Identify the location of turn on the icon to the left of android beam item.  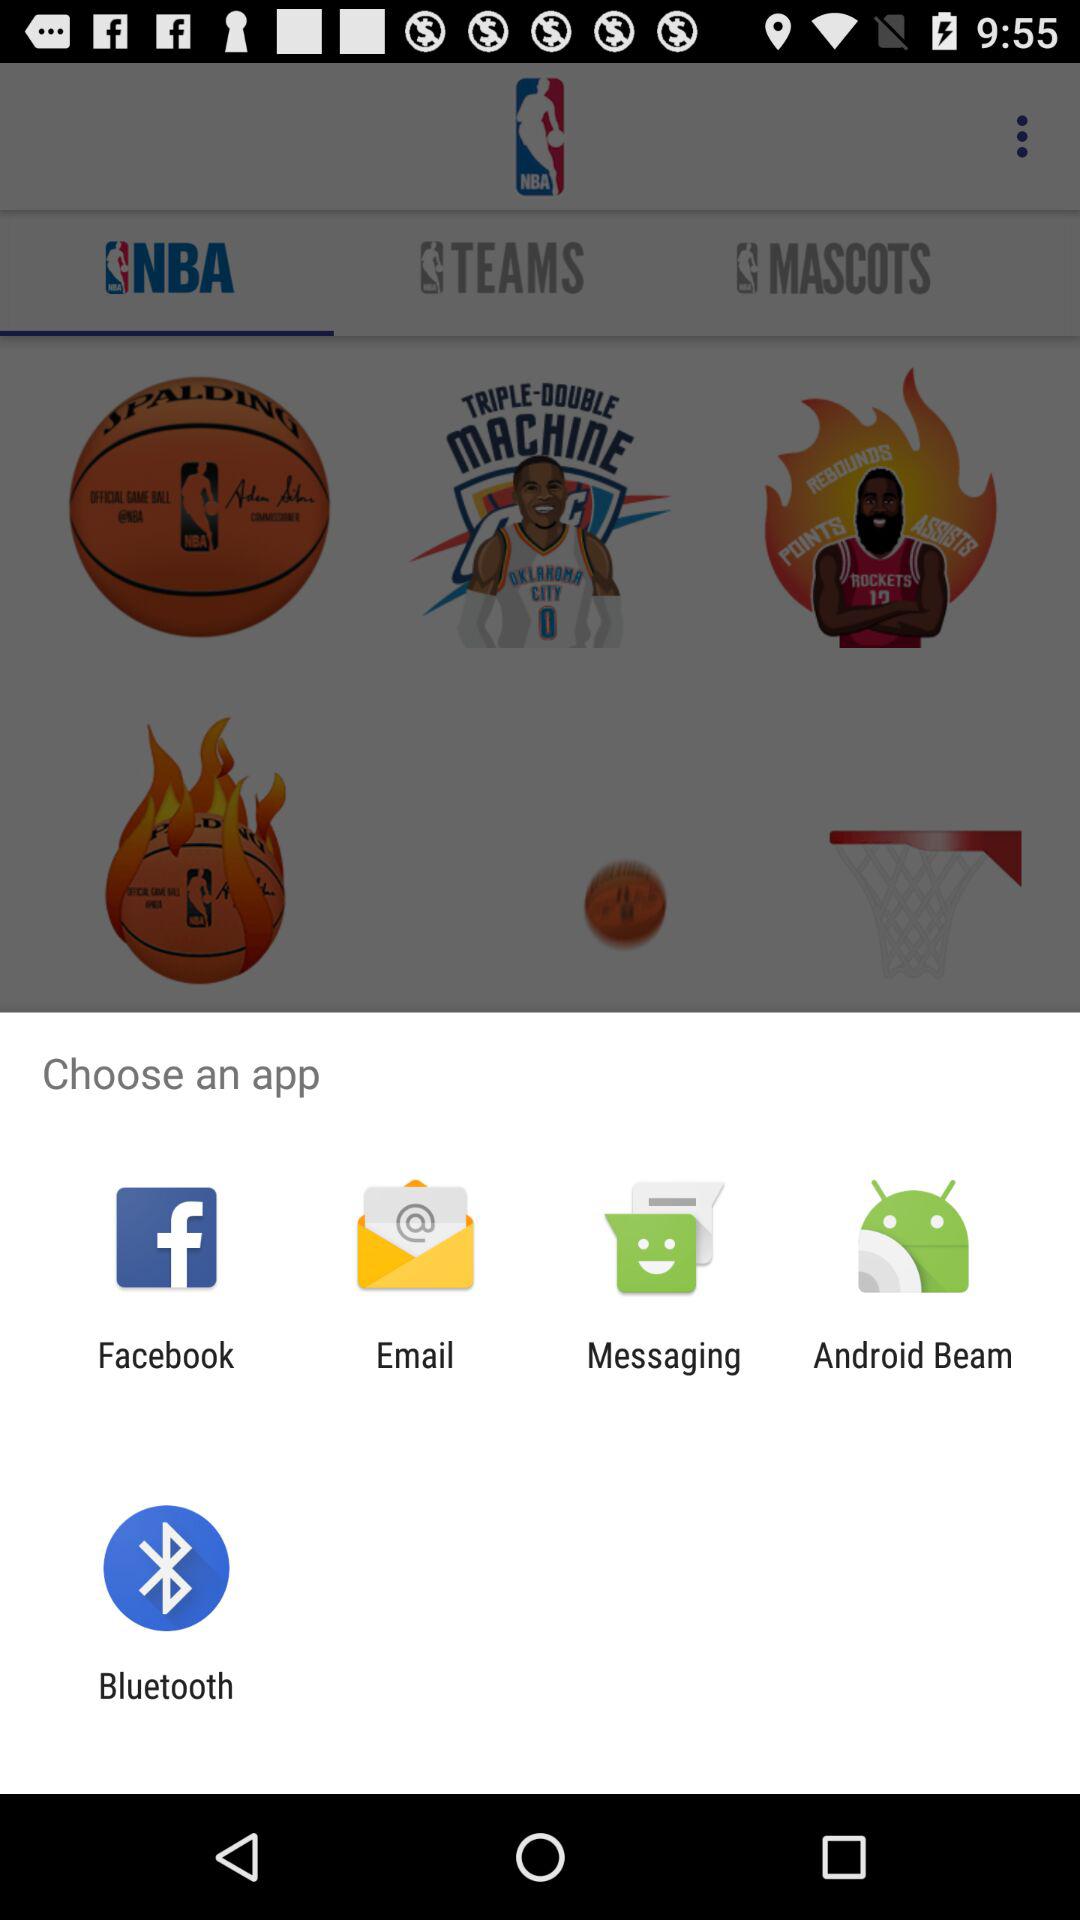
(664, 1375).